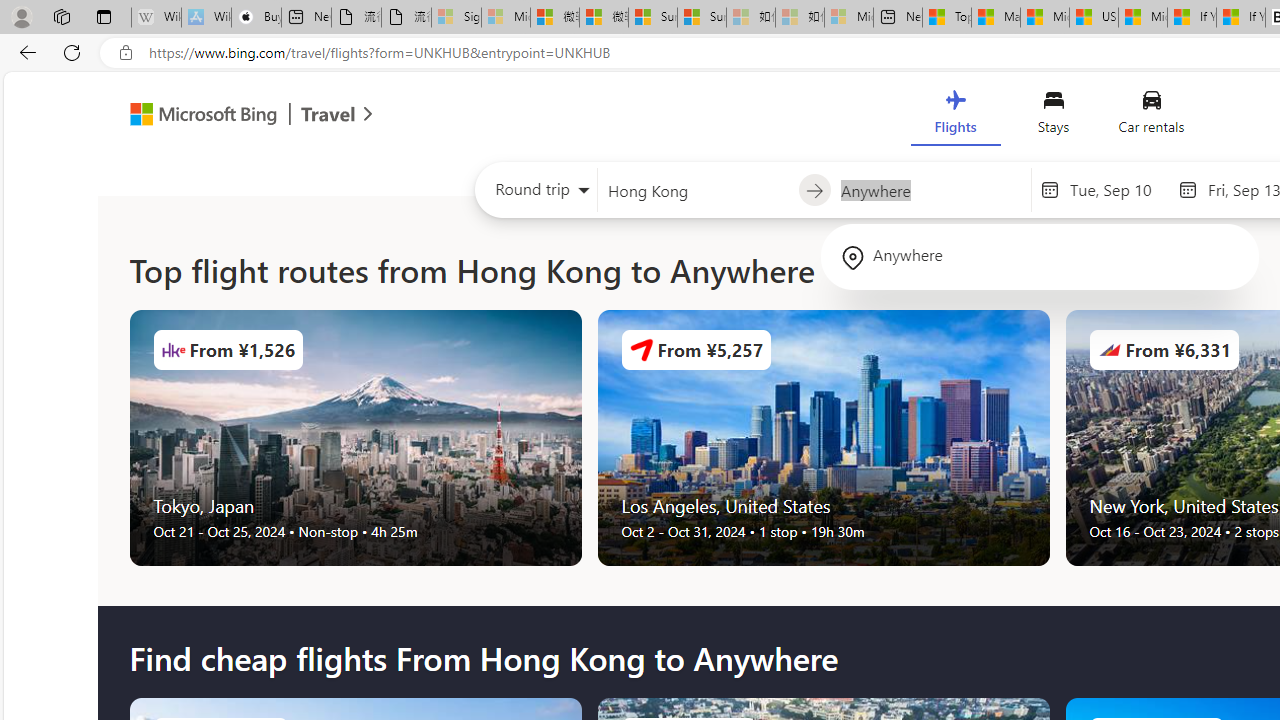  I want to click on Marine life - MSN, so click(996, 18).